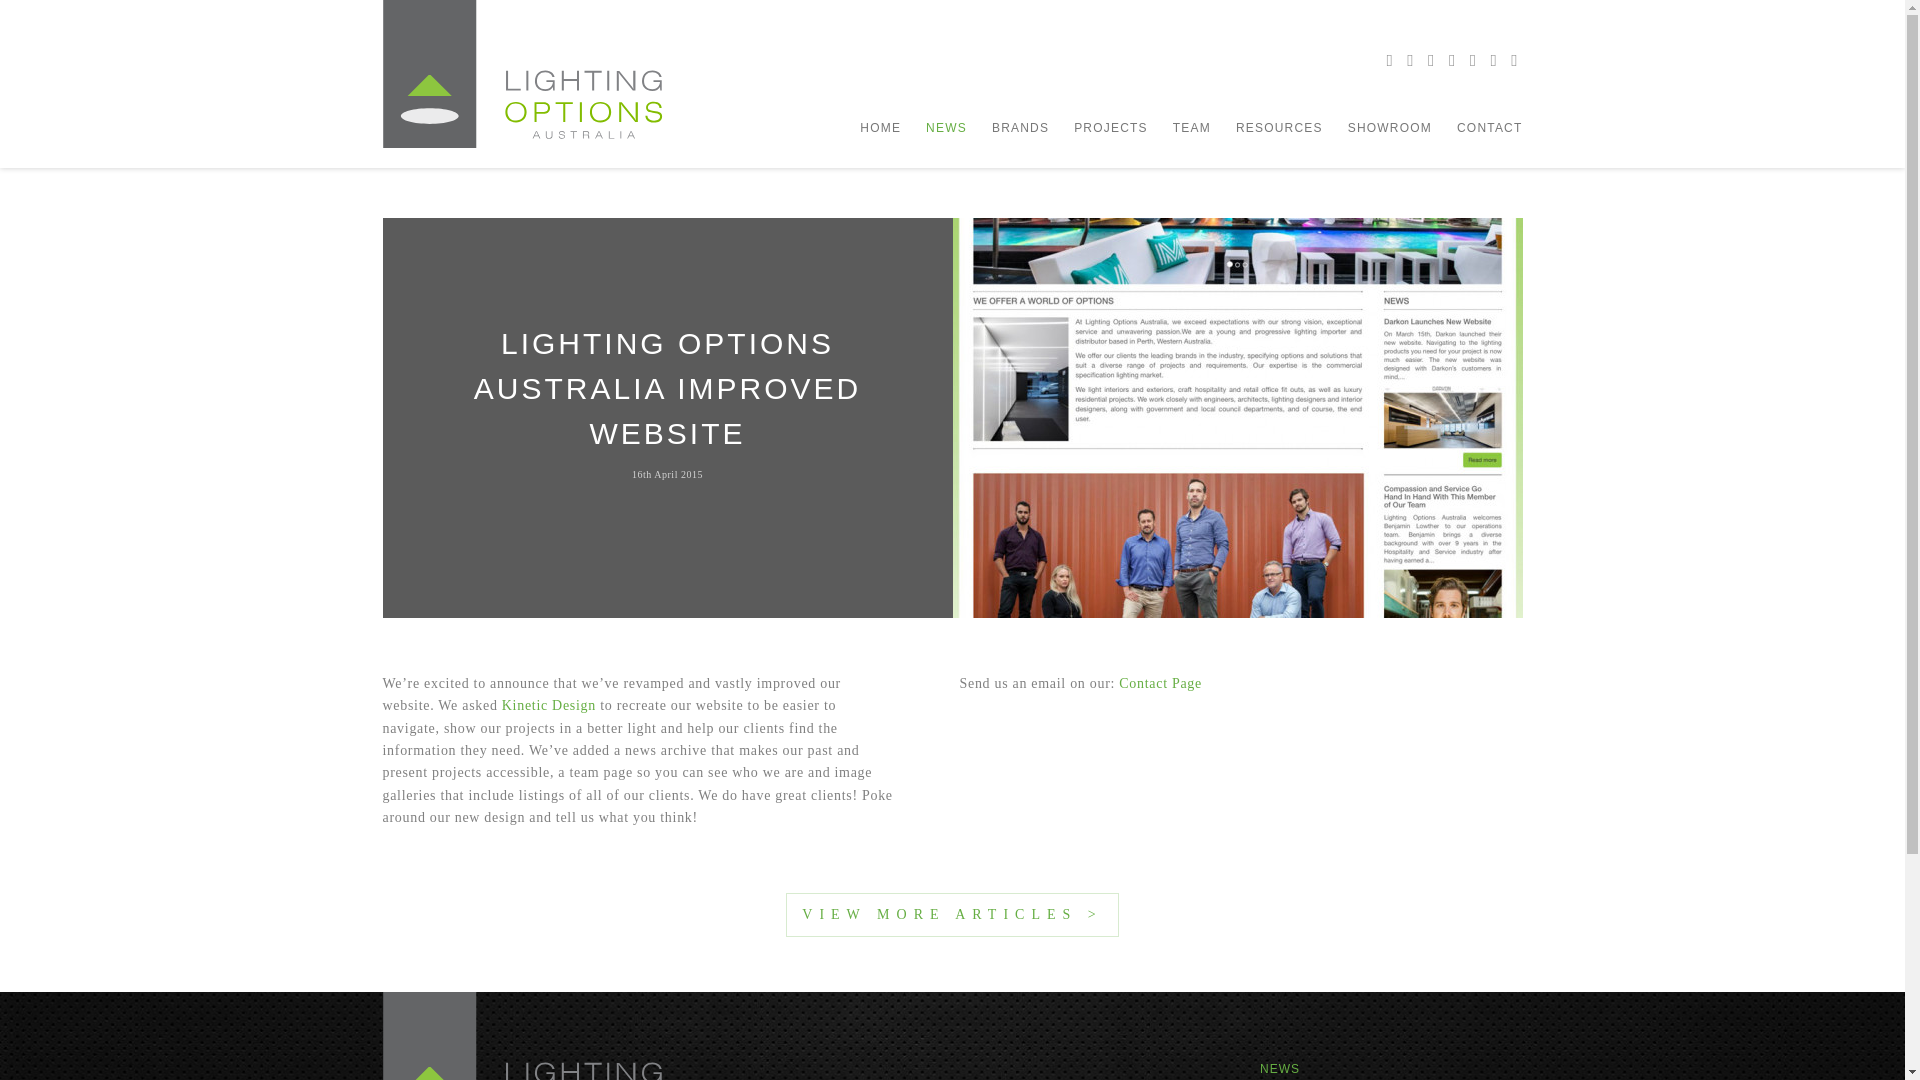  I want to click on RESOURCES, so click(1279, 128).